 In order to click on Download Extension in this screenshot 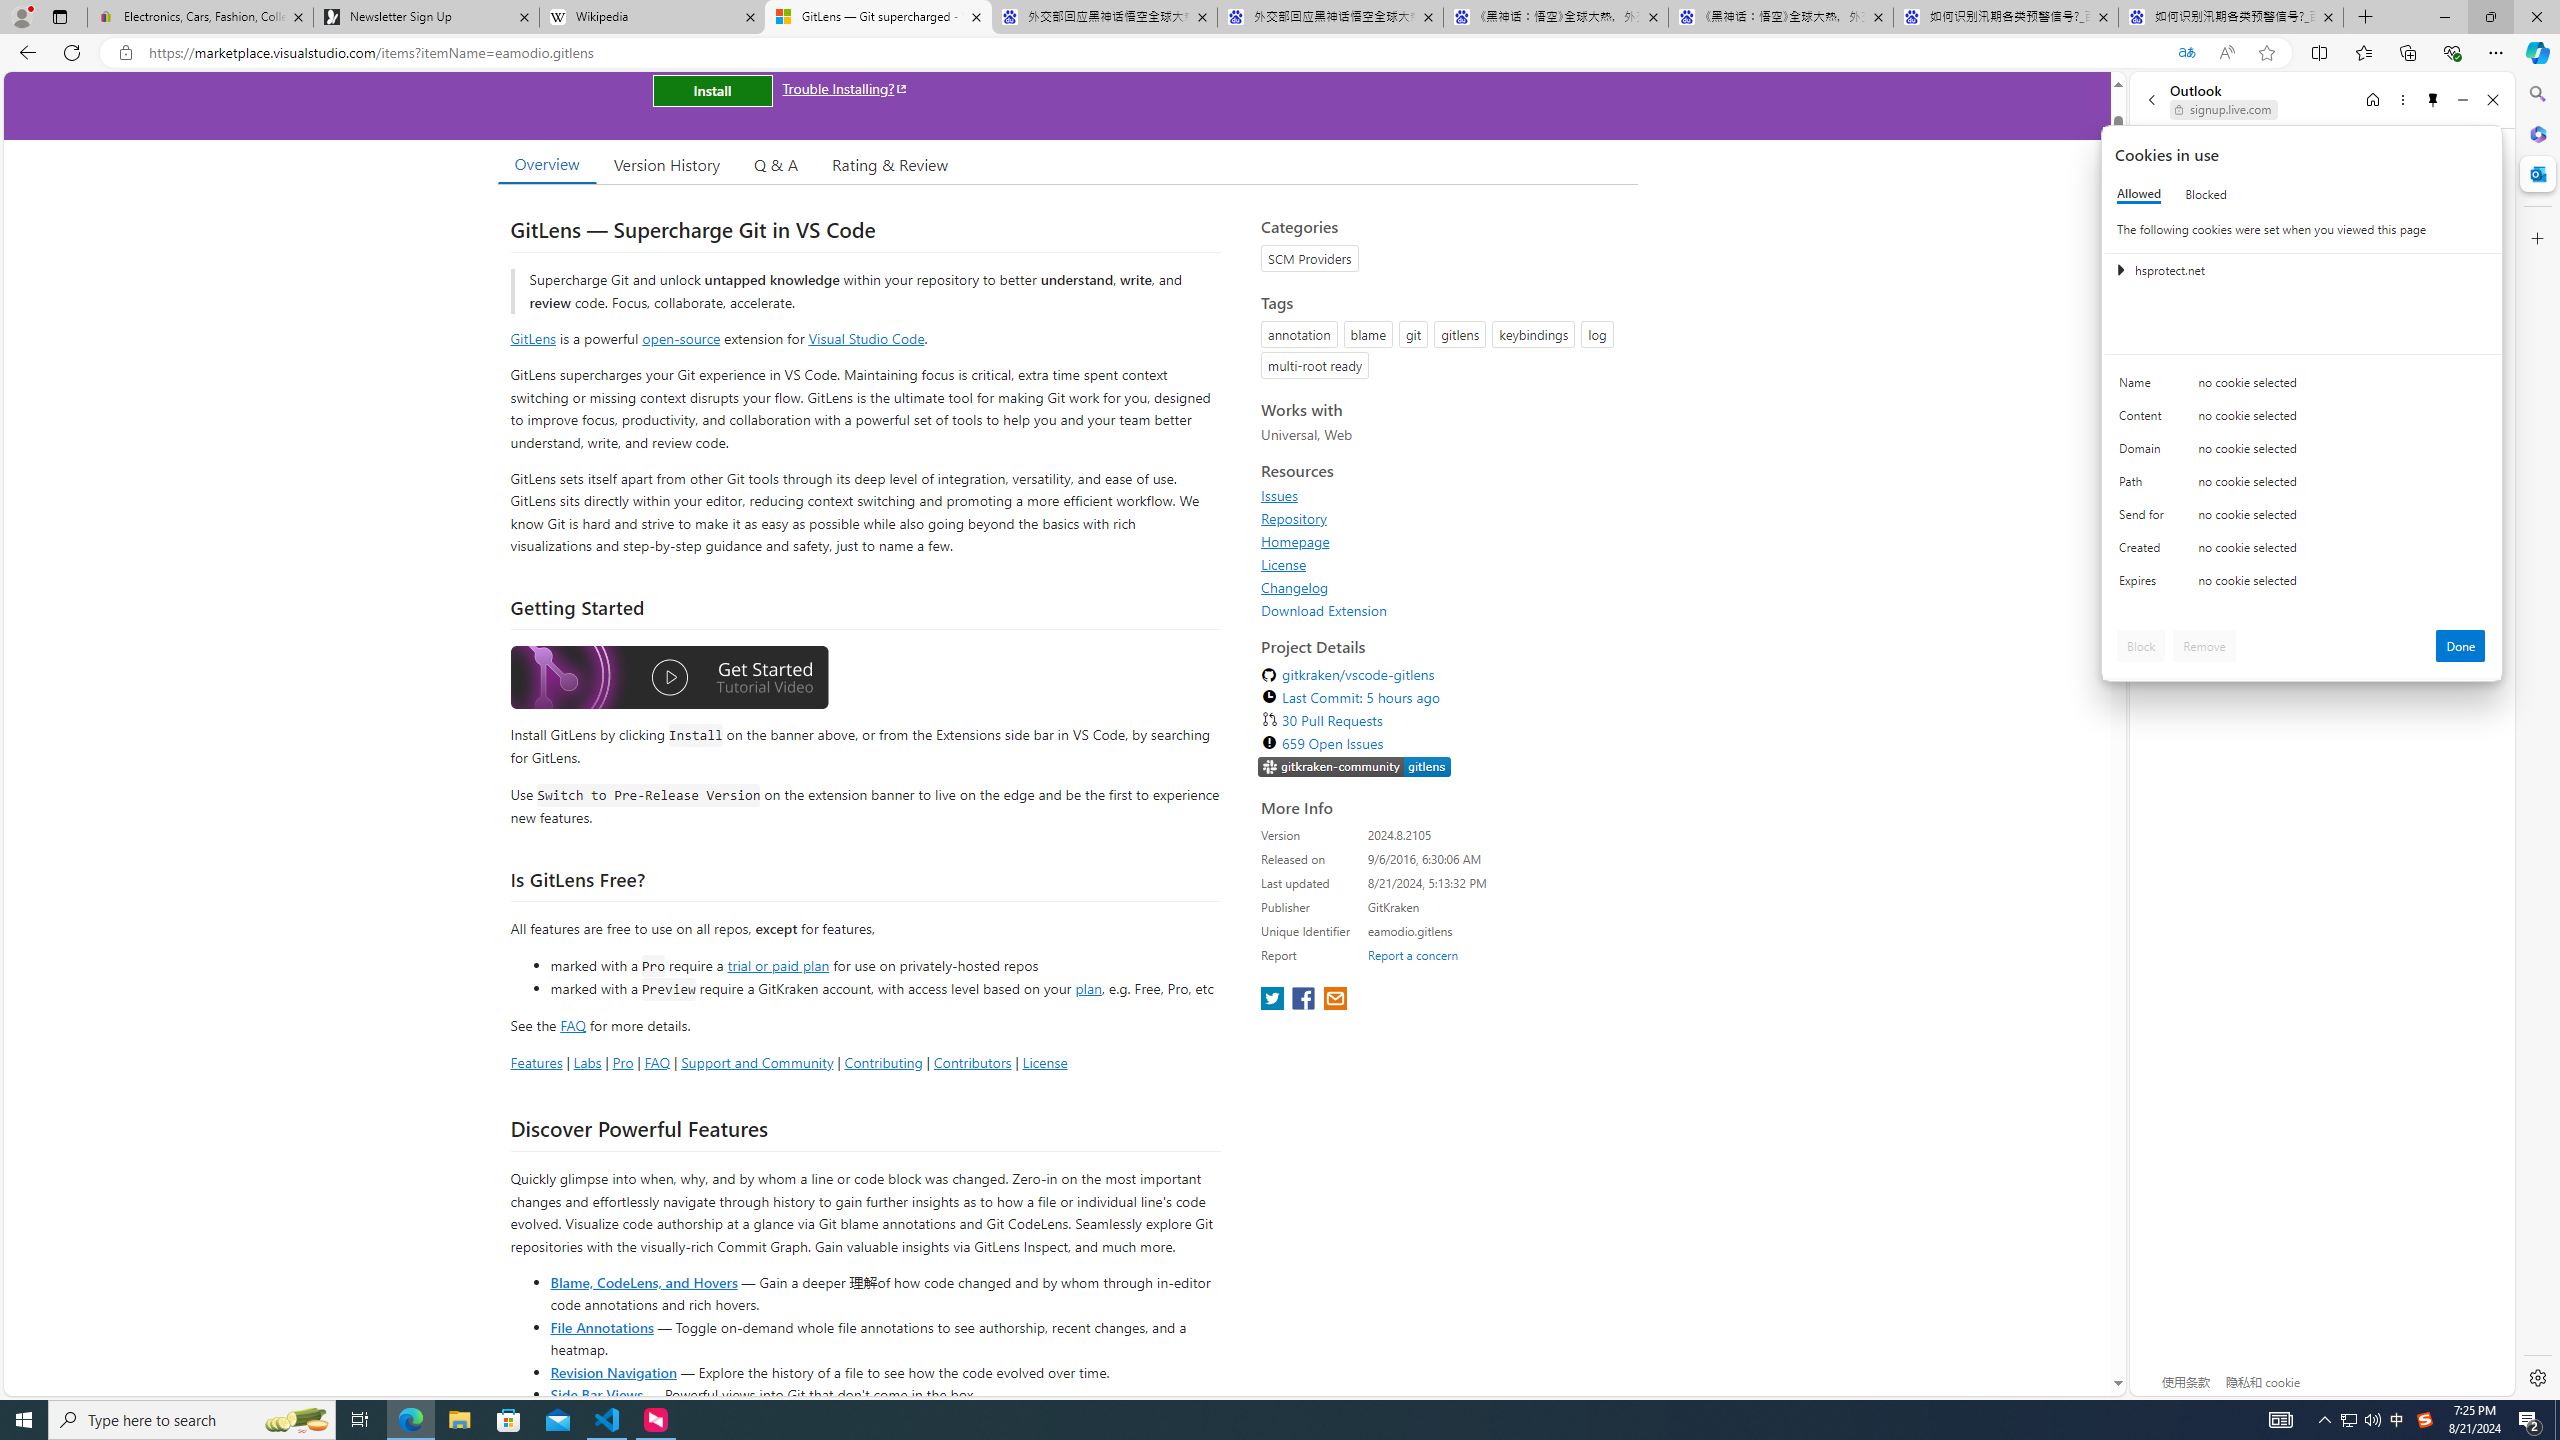, I will do `click(1444, 610)`.